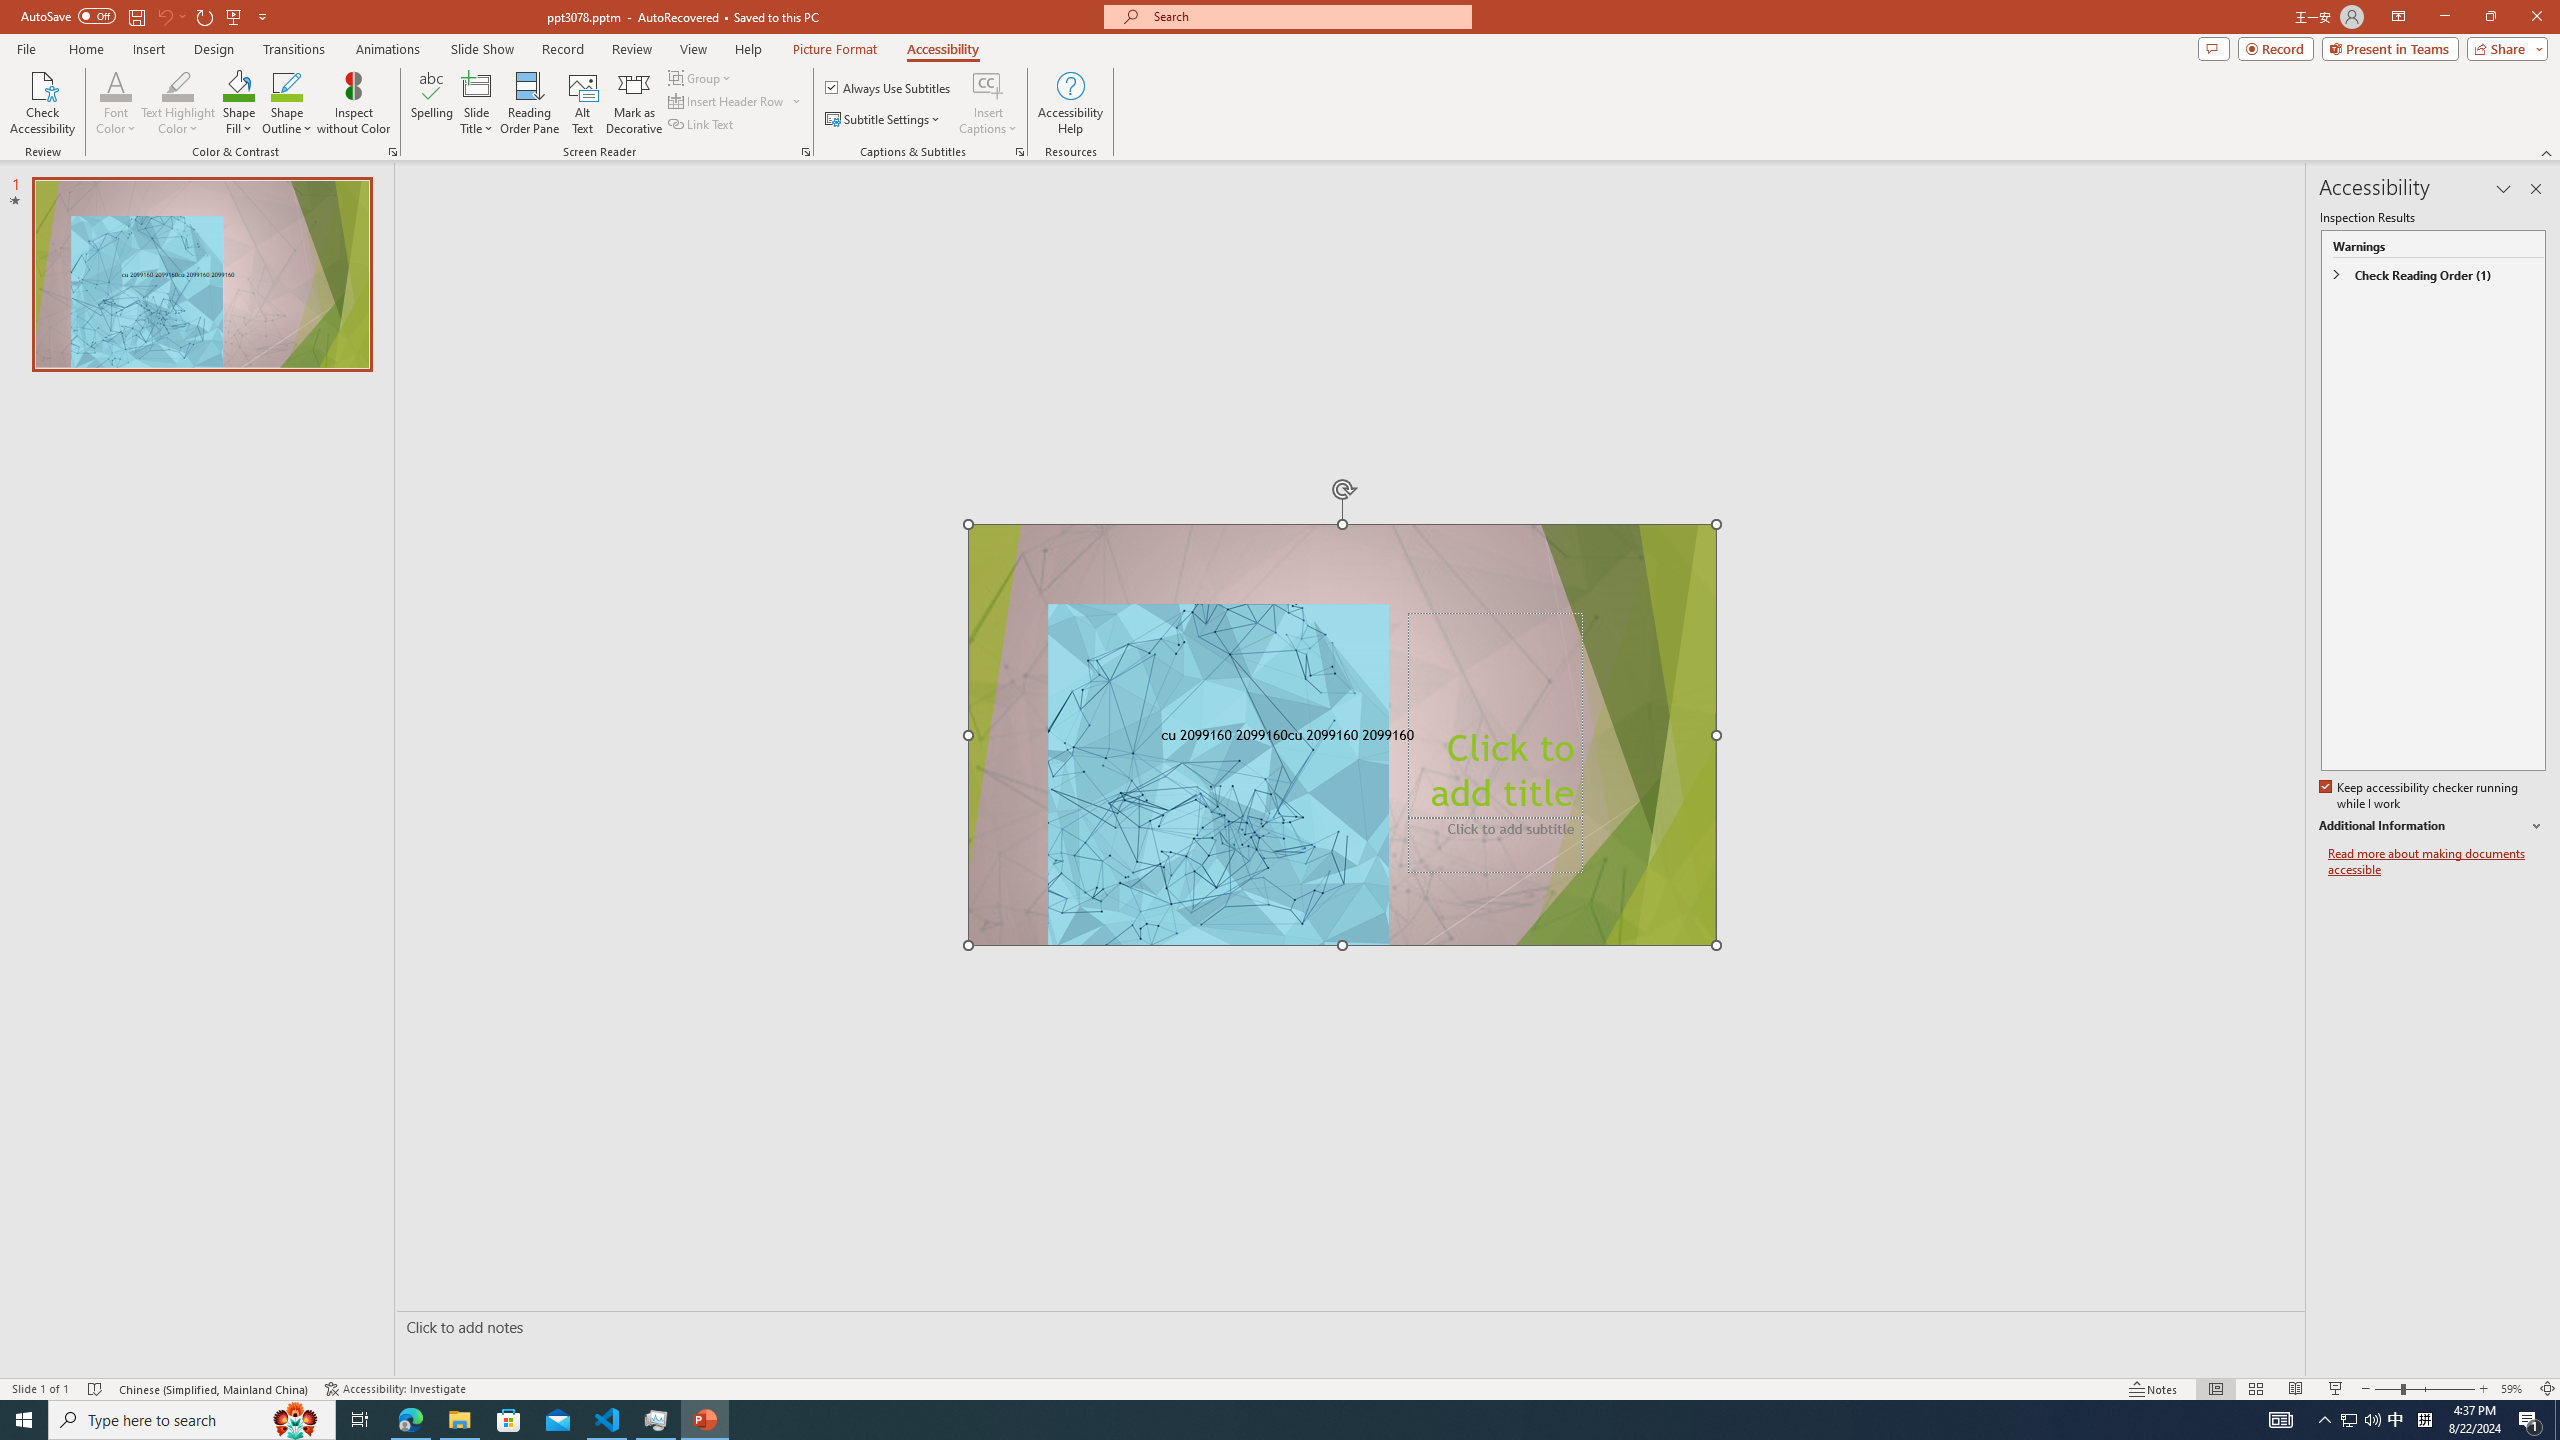 This screenshot has height=1440, width=2560. What do you see at coordinates (634, 103) in the screenshot?
I see `Mark as Decorative` at bounding box center [634, 103].